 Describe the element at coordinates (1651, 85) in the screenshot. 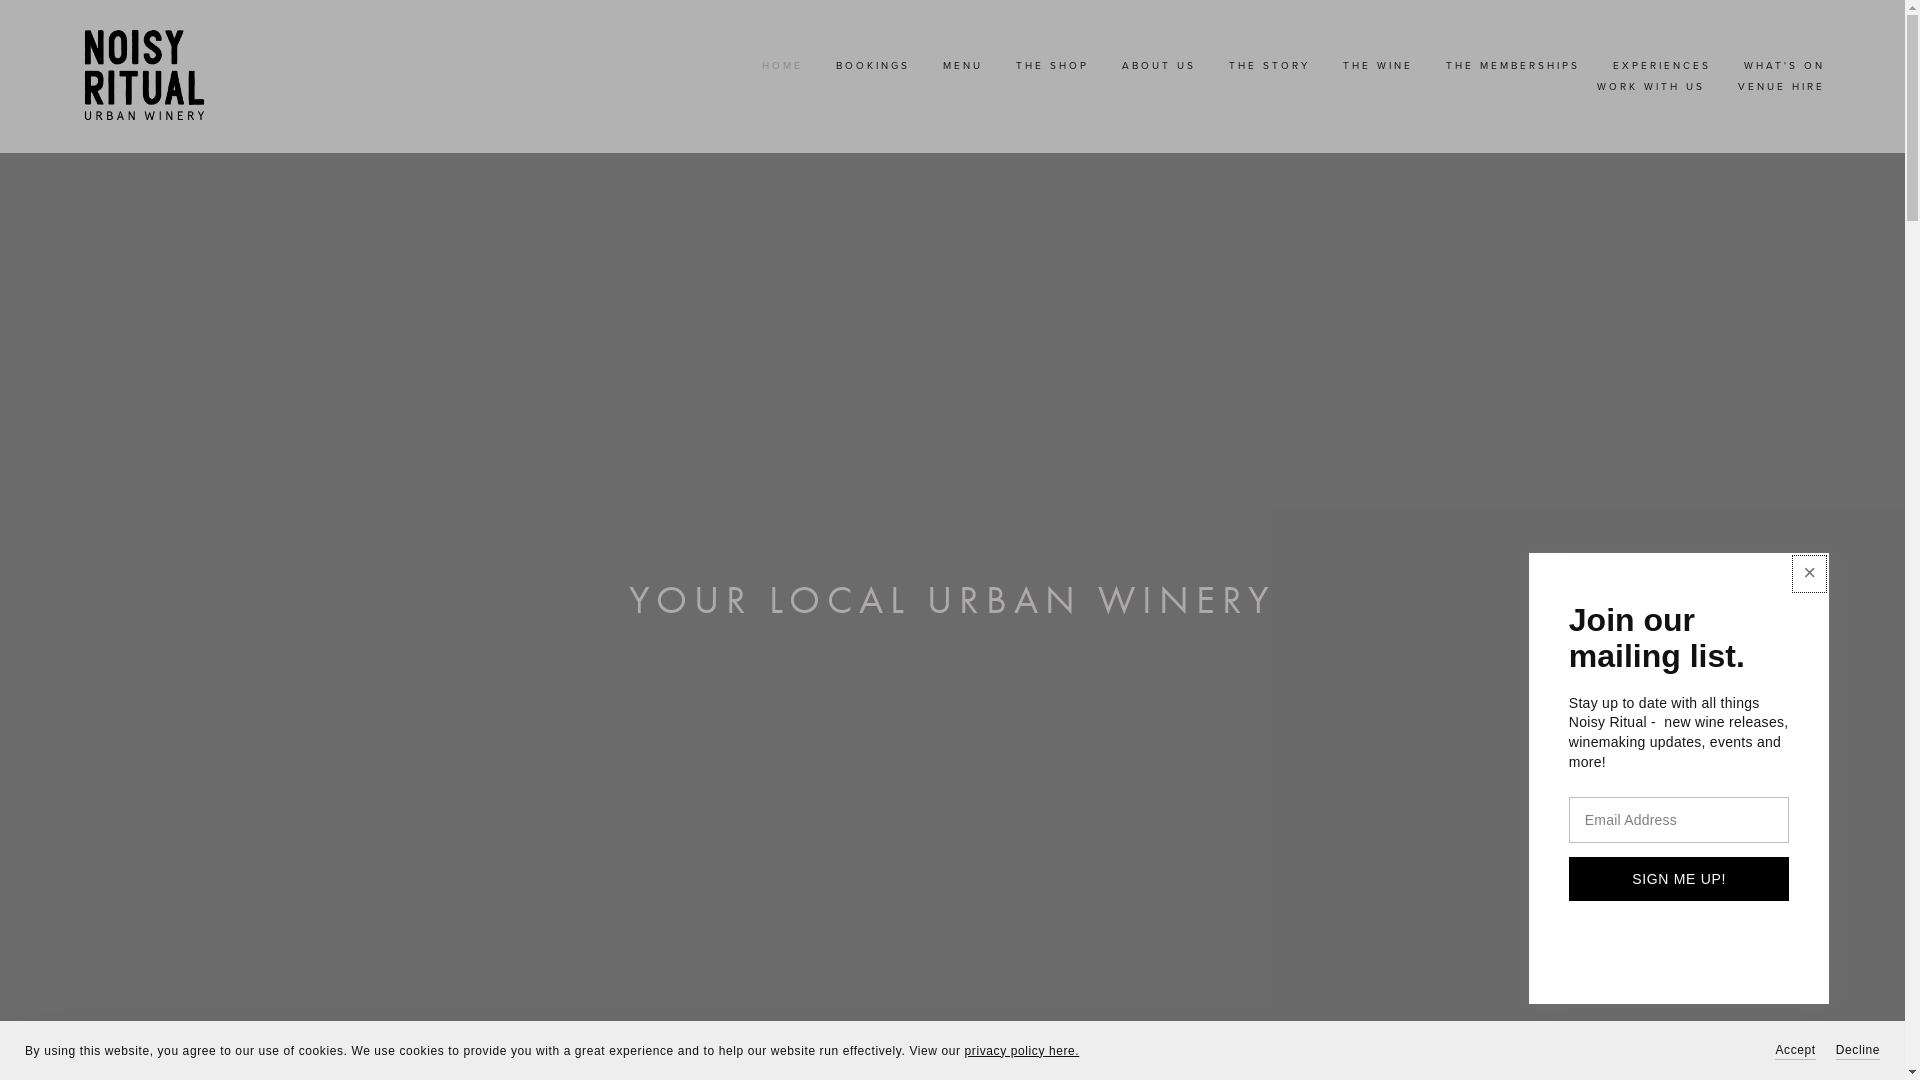

I see `WORK WITH US` at that location.